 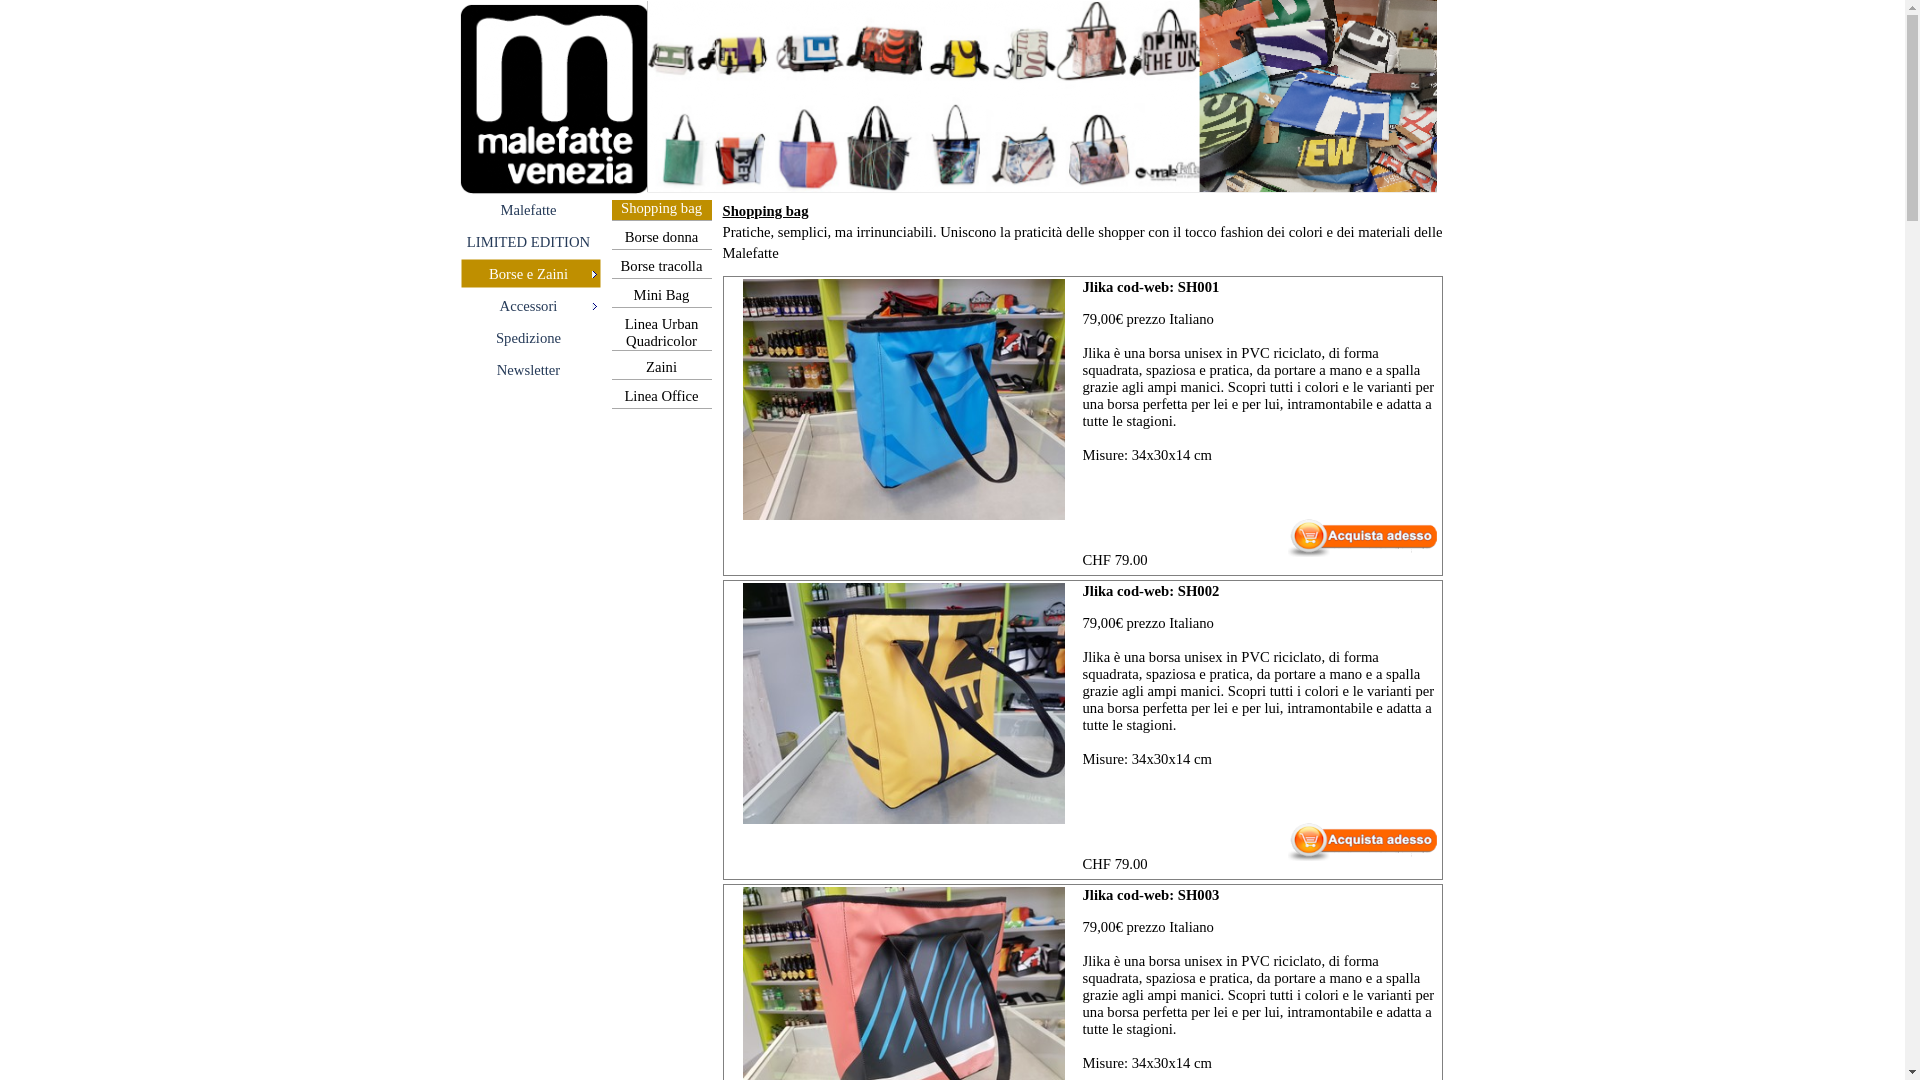 I want to click on Jlika cod-web: SH001, so click(x=904, y=400).